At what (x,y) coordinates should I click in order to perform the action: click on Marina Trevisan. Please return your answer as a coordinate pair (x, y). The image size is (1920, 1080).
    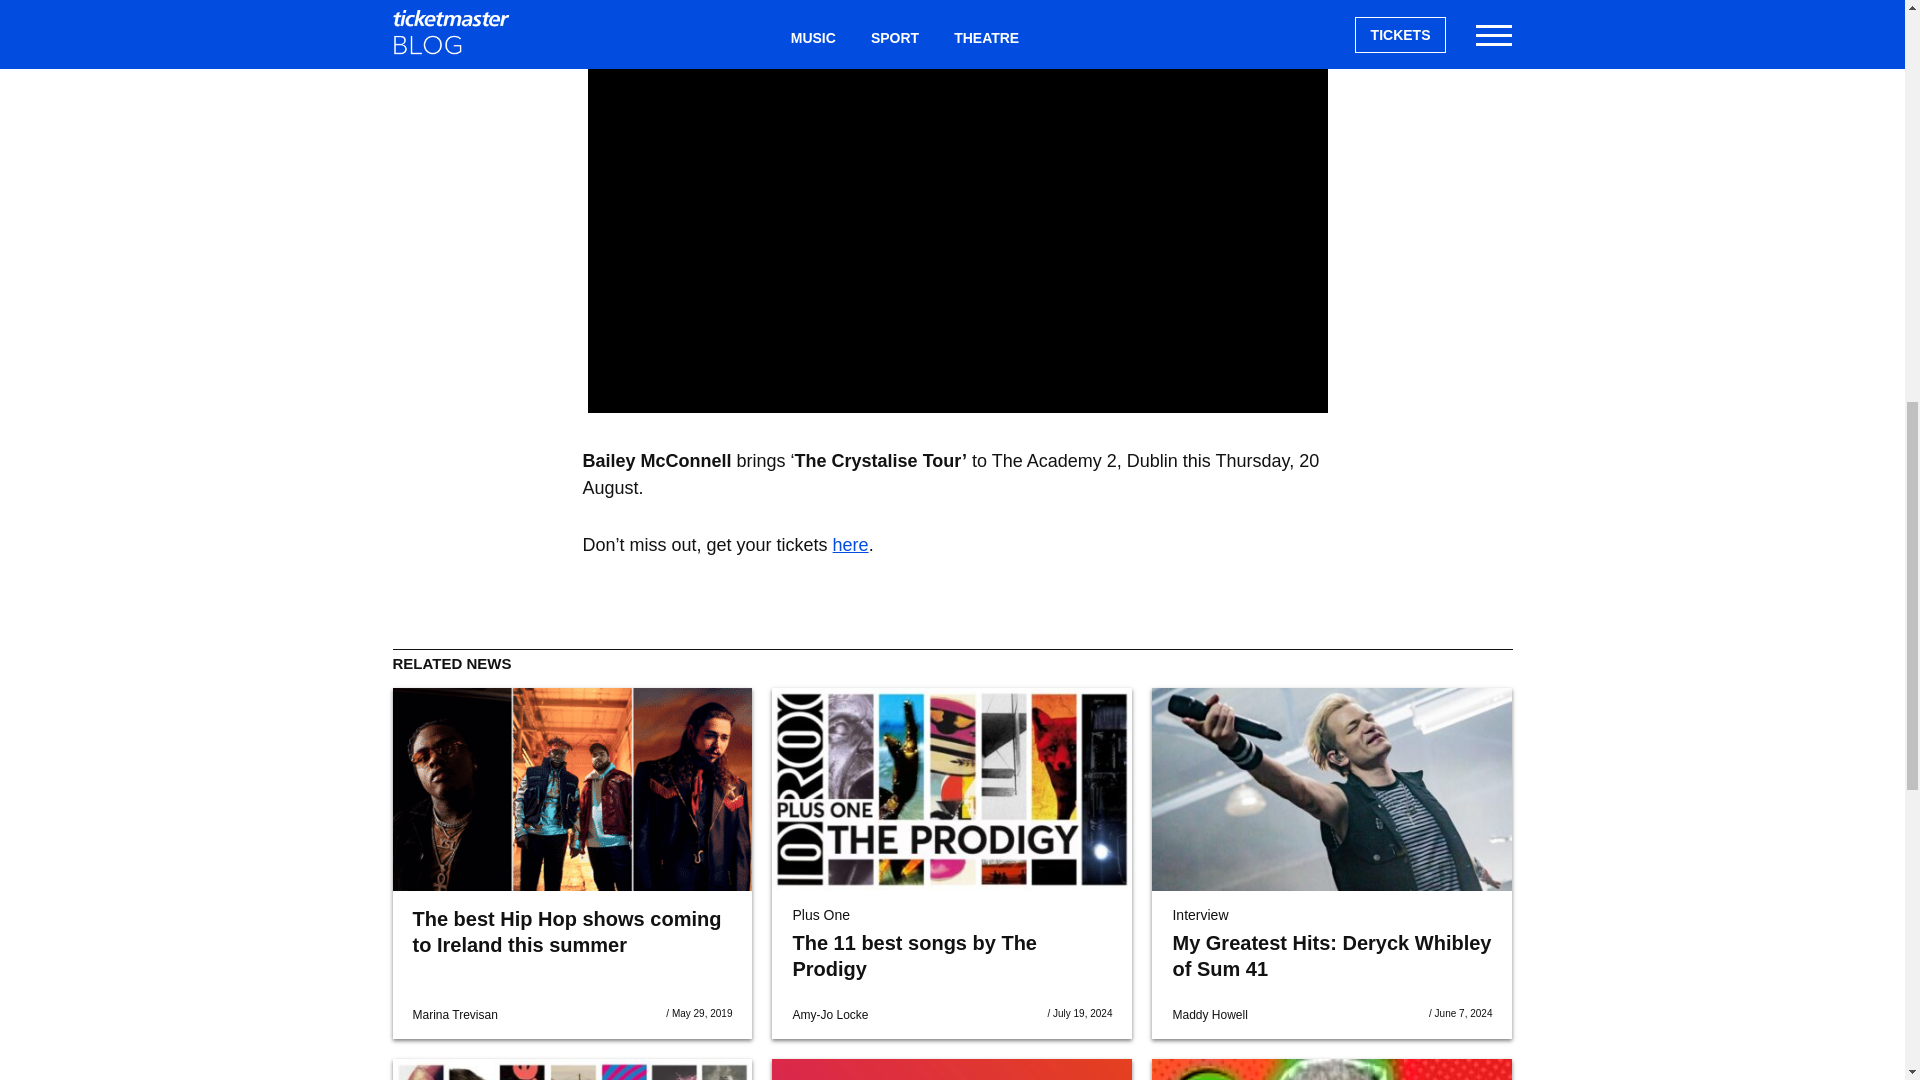
    Looking at the image, I should click on (454, 1014).